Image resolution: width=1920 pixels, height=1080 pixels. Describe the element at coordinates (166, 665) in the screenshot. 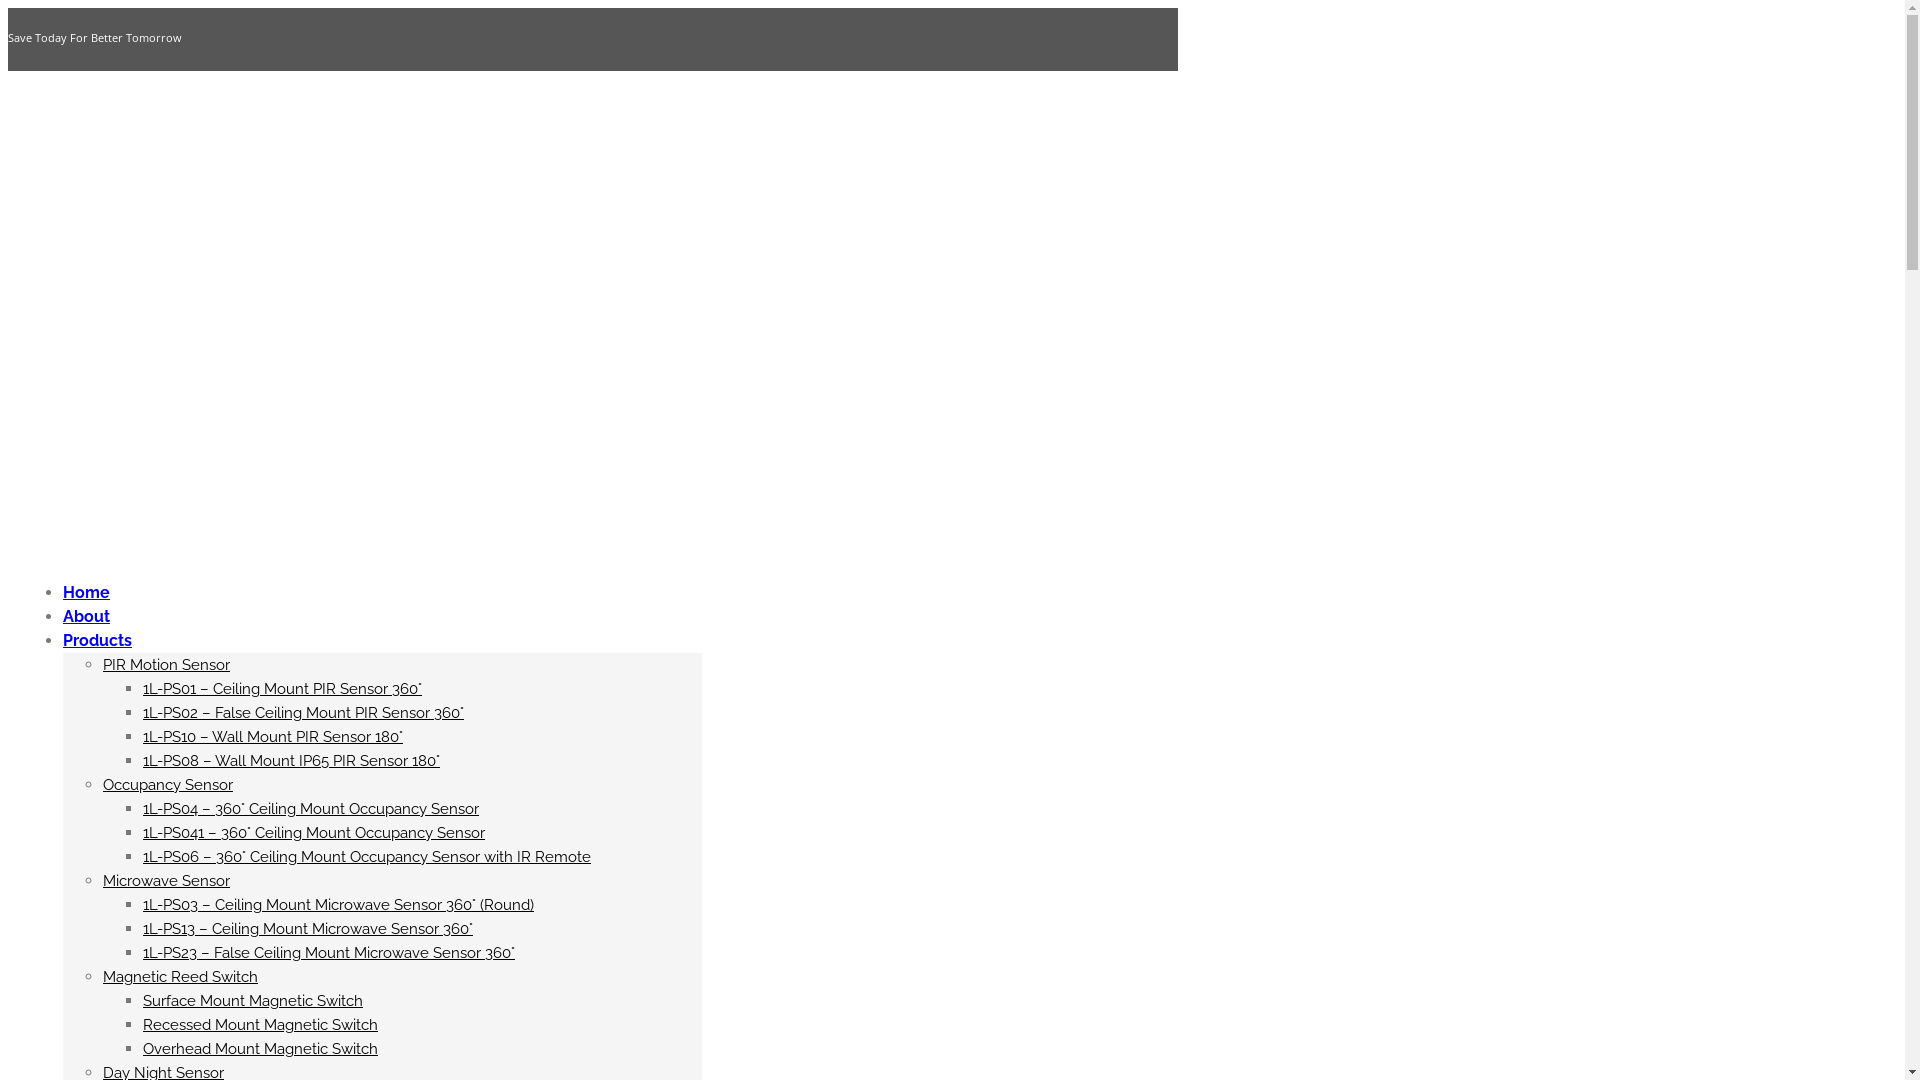

I see `PIR Motion Sensor` at that location.